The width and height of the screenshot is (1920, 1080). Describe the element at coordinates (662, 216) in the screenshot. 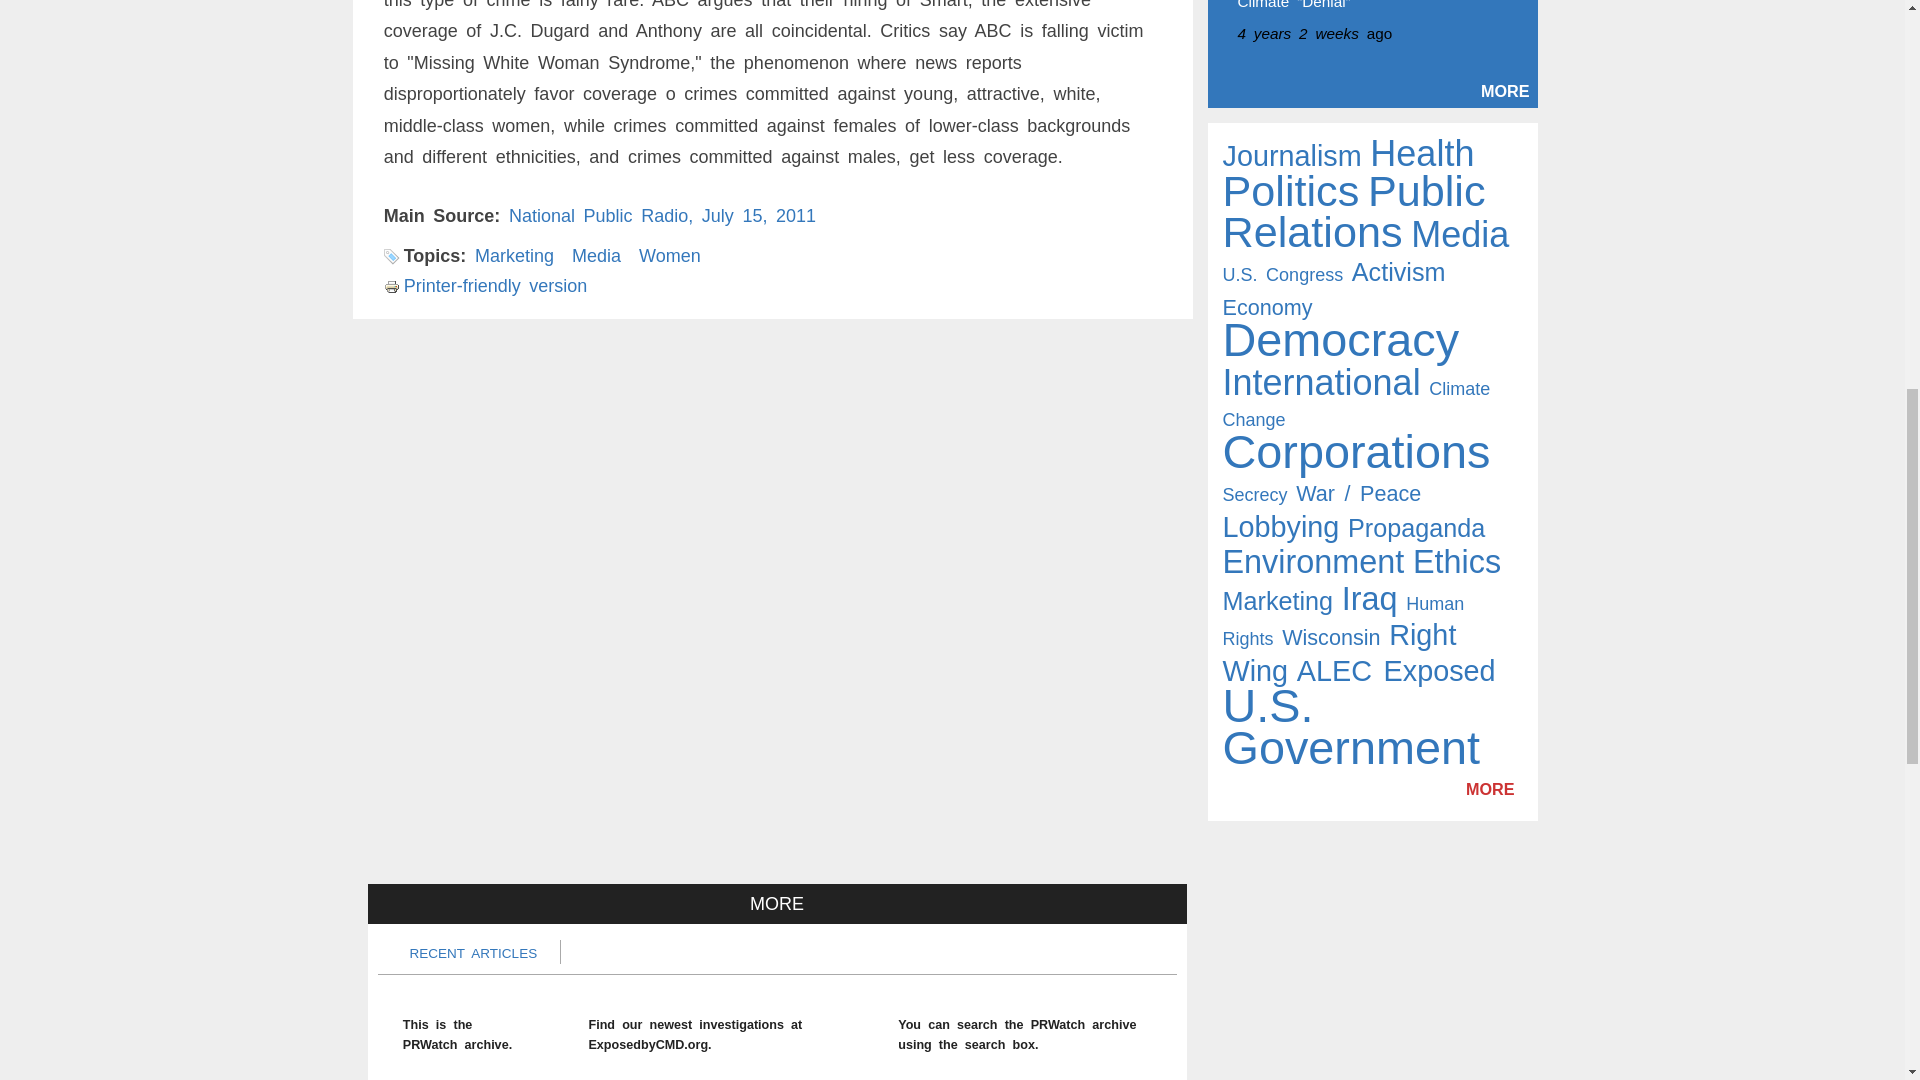

I see `National Public Radio, July 15, 2011` at that location.